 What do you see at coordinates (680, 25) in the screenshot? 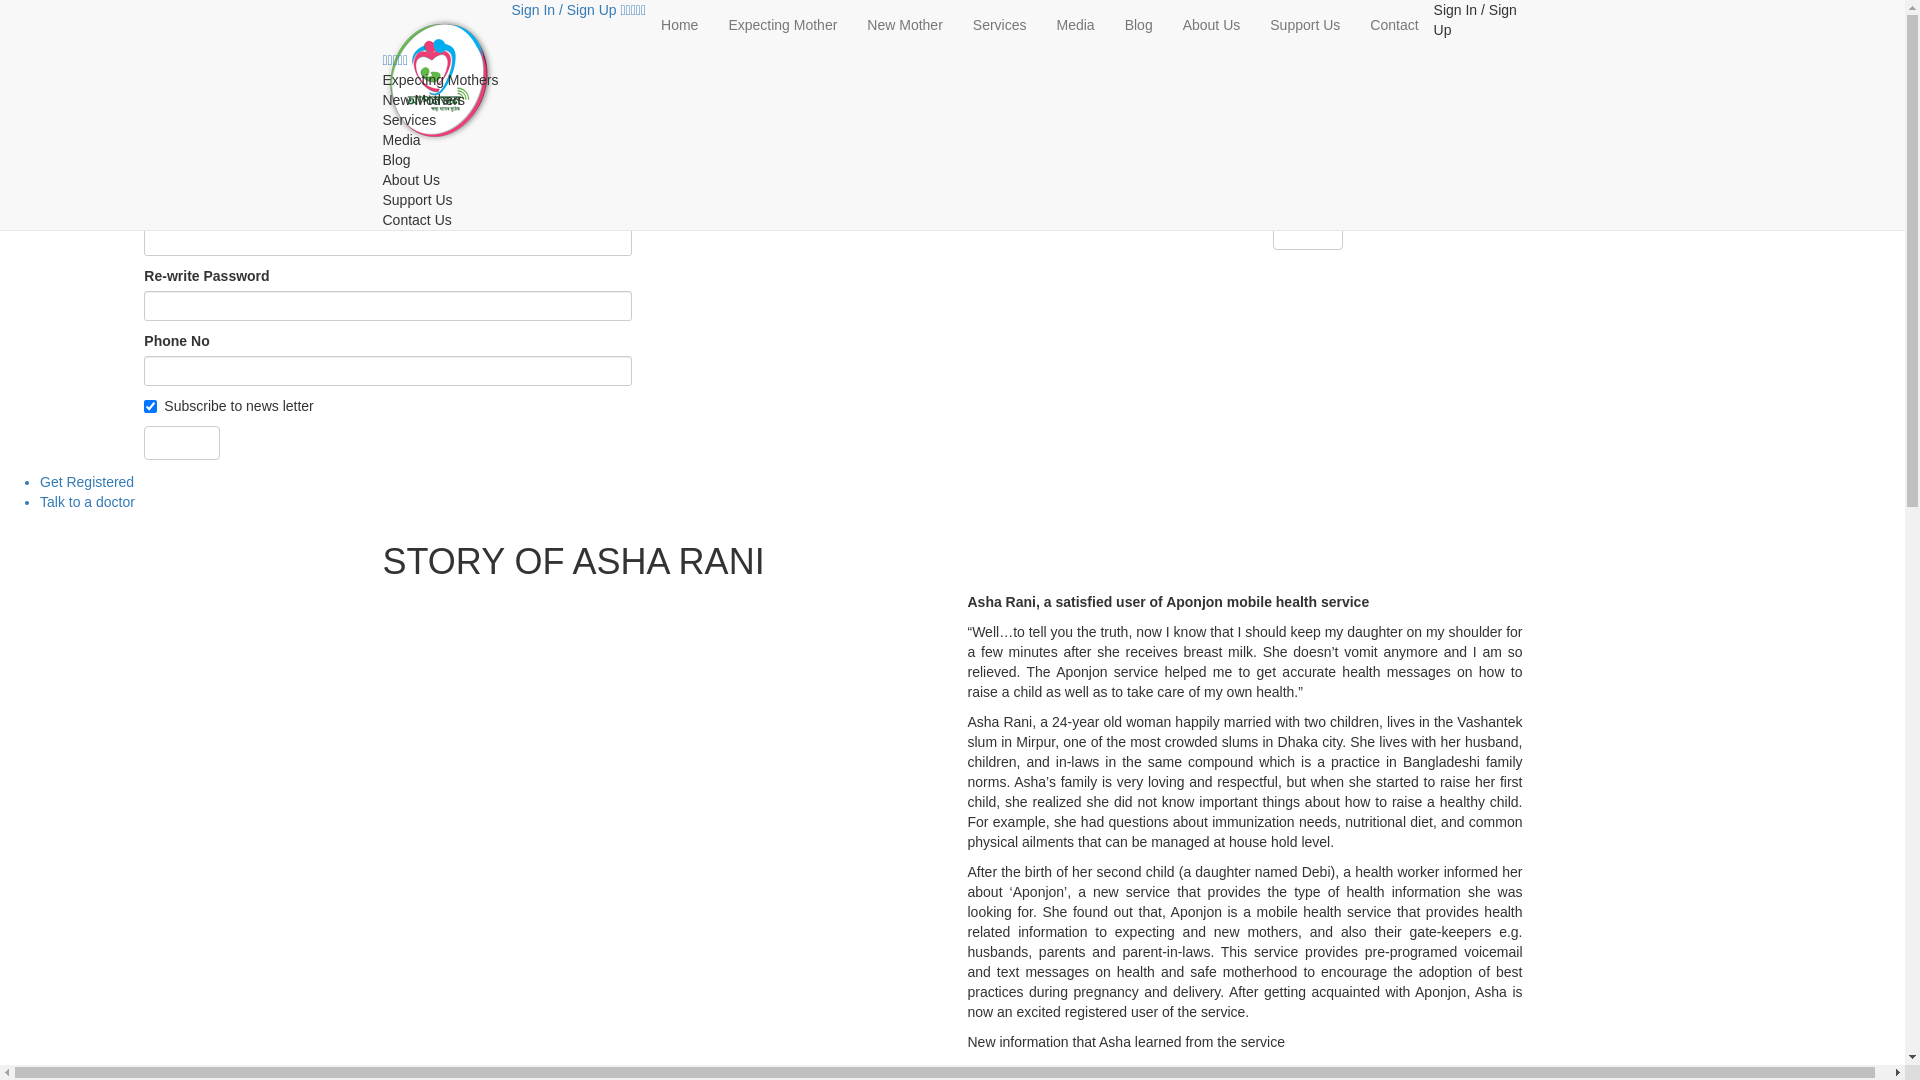
I see `Home` at bounding box center [680, 25].